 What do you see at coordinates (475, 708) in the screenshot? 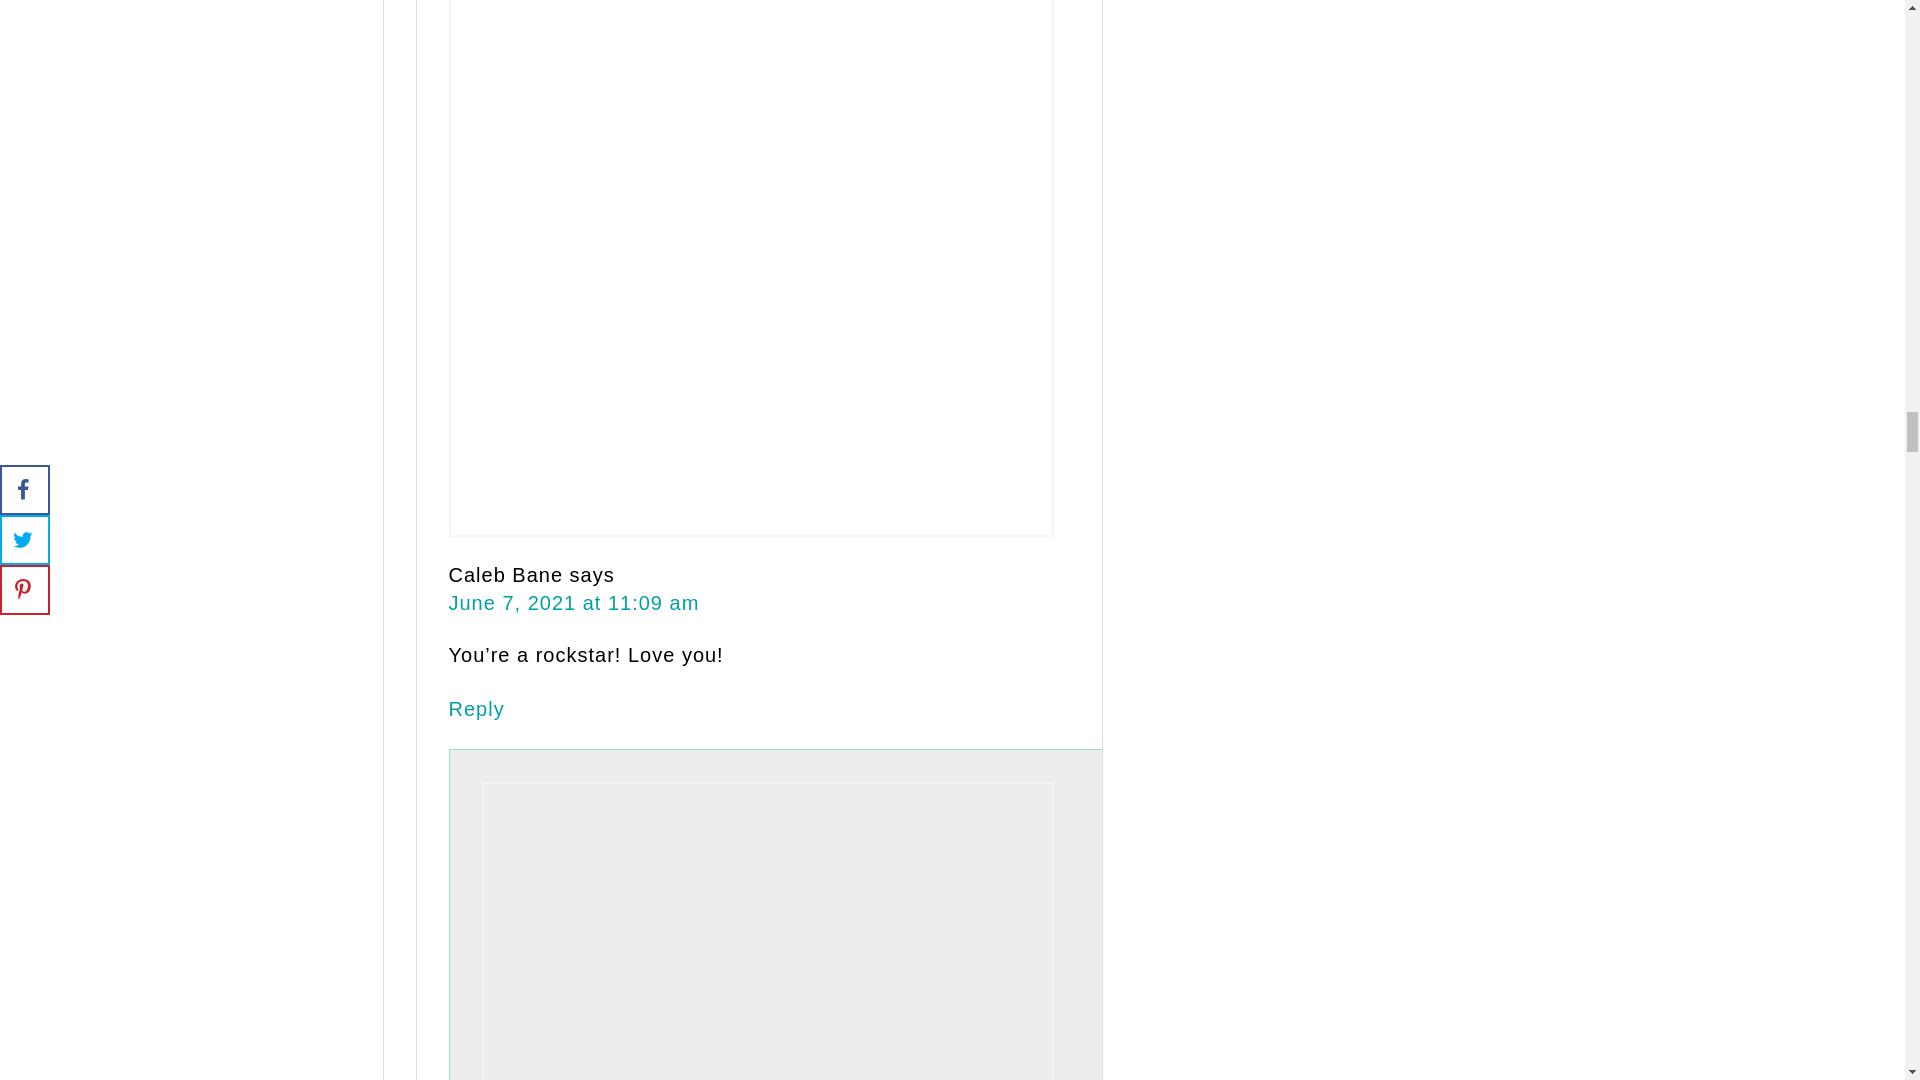
I see `Reply` at bounding box center [475, 708].